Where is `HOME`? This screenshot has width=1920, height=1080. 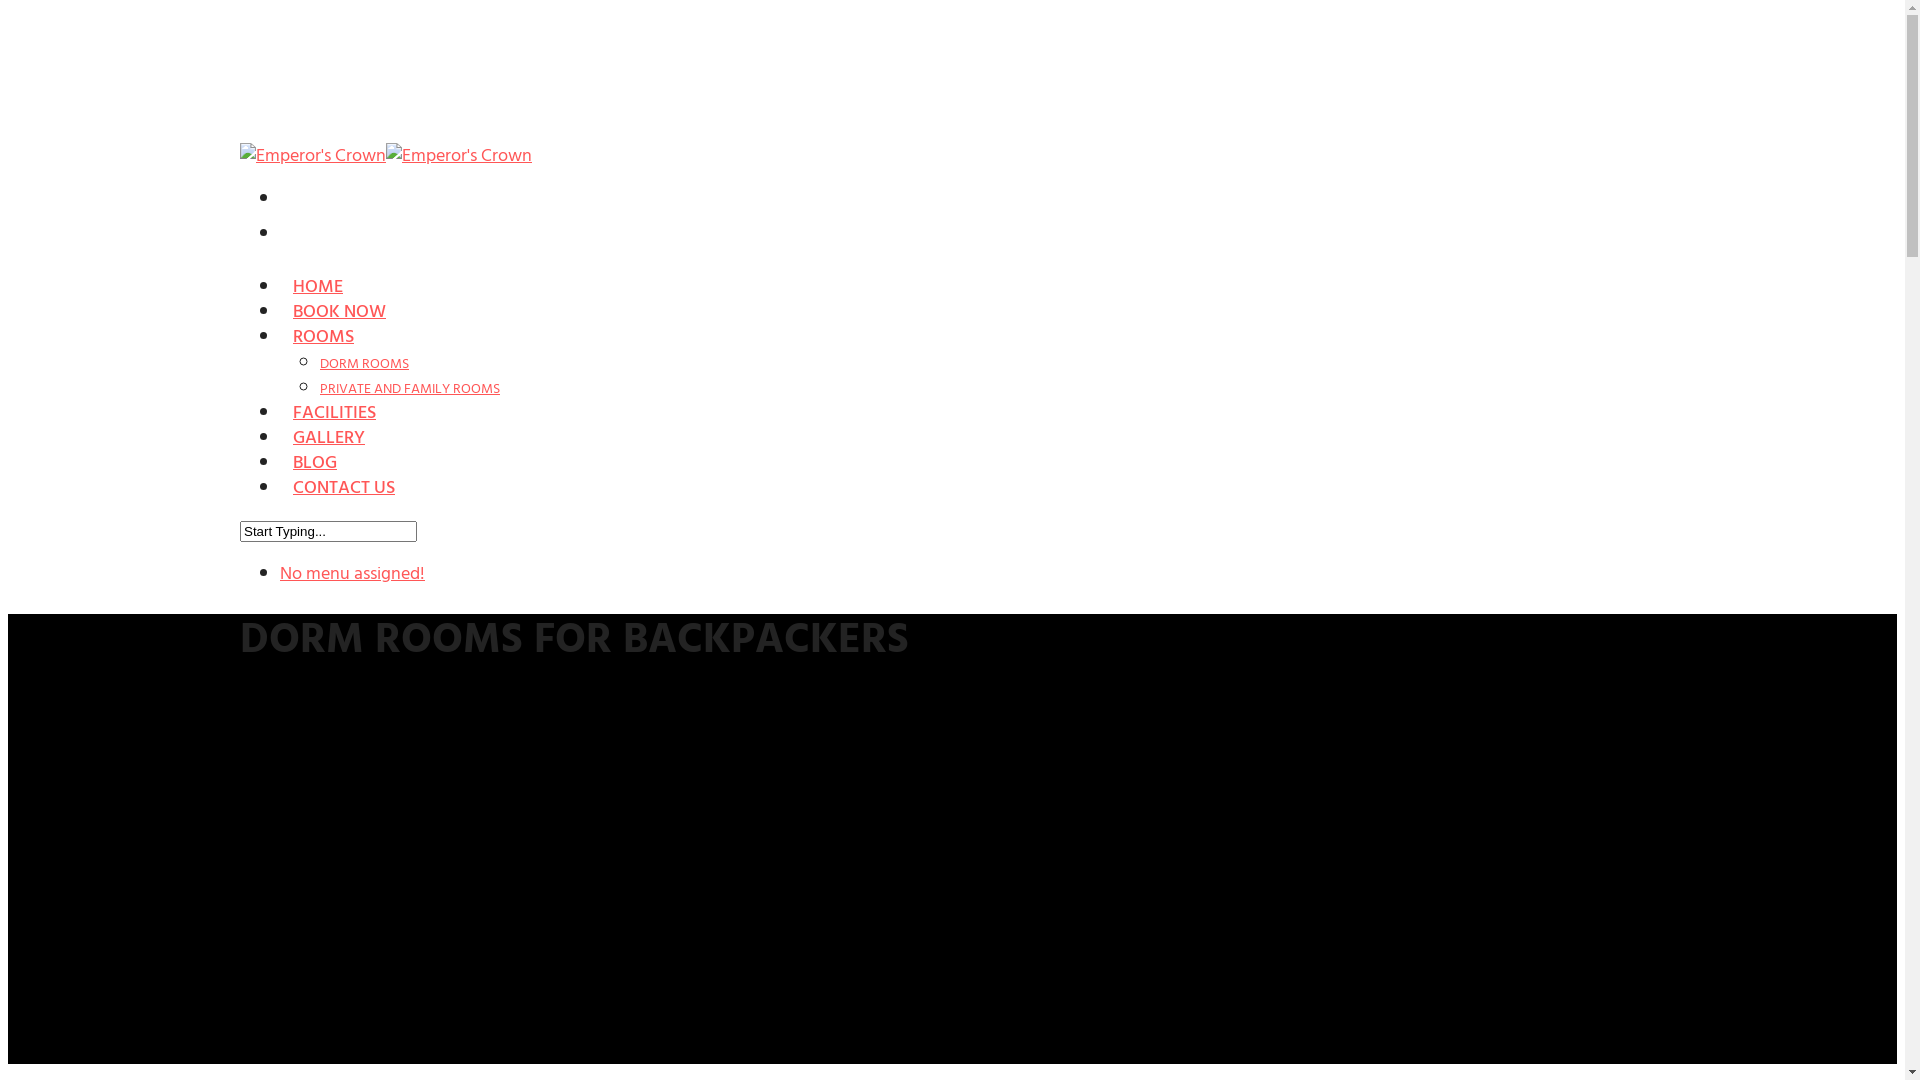
HOME is located at coordinates (318, 299).